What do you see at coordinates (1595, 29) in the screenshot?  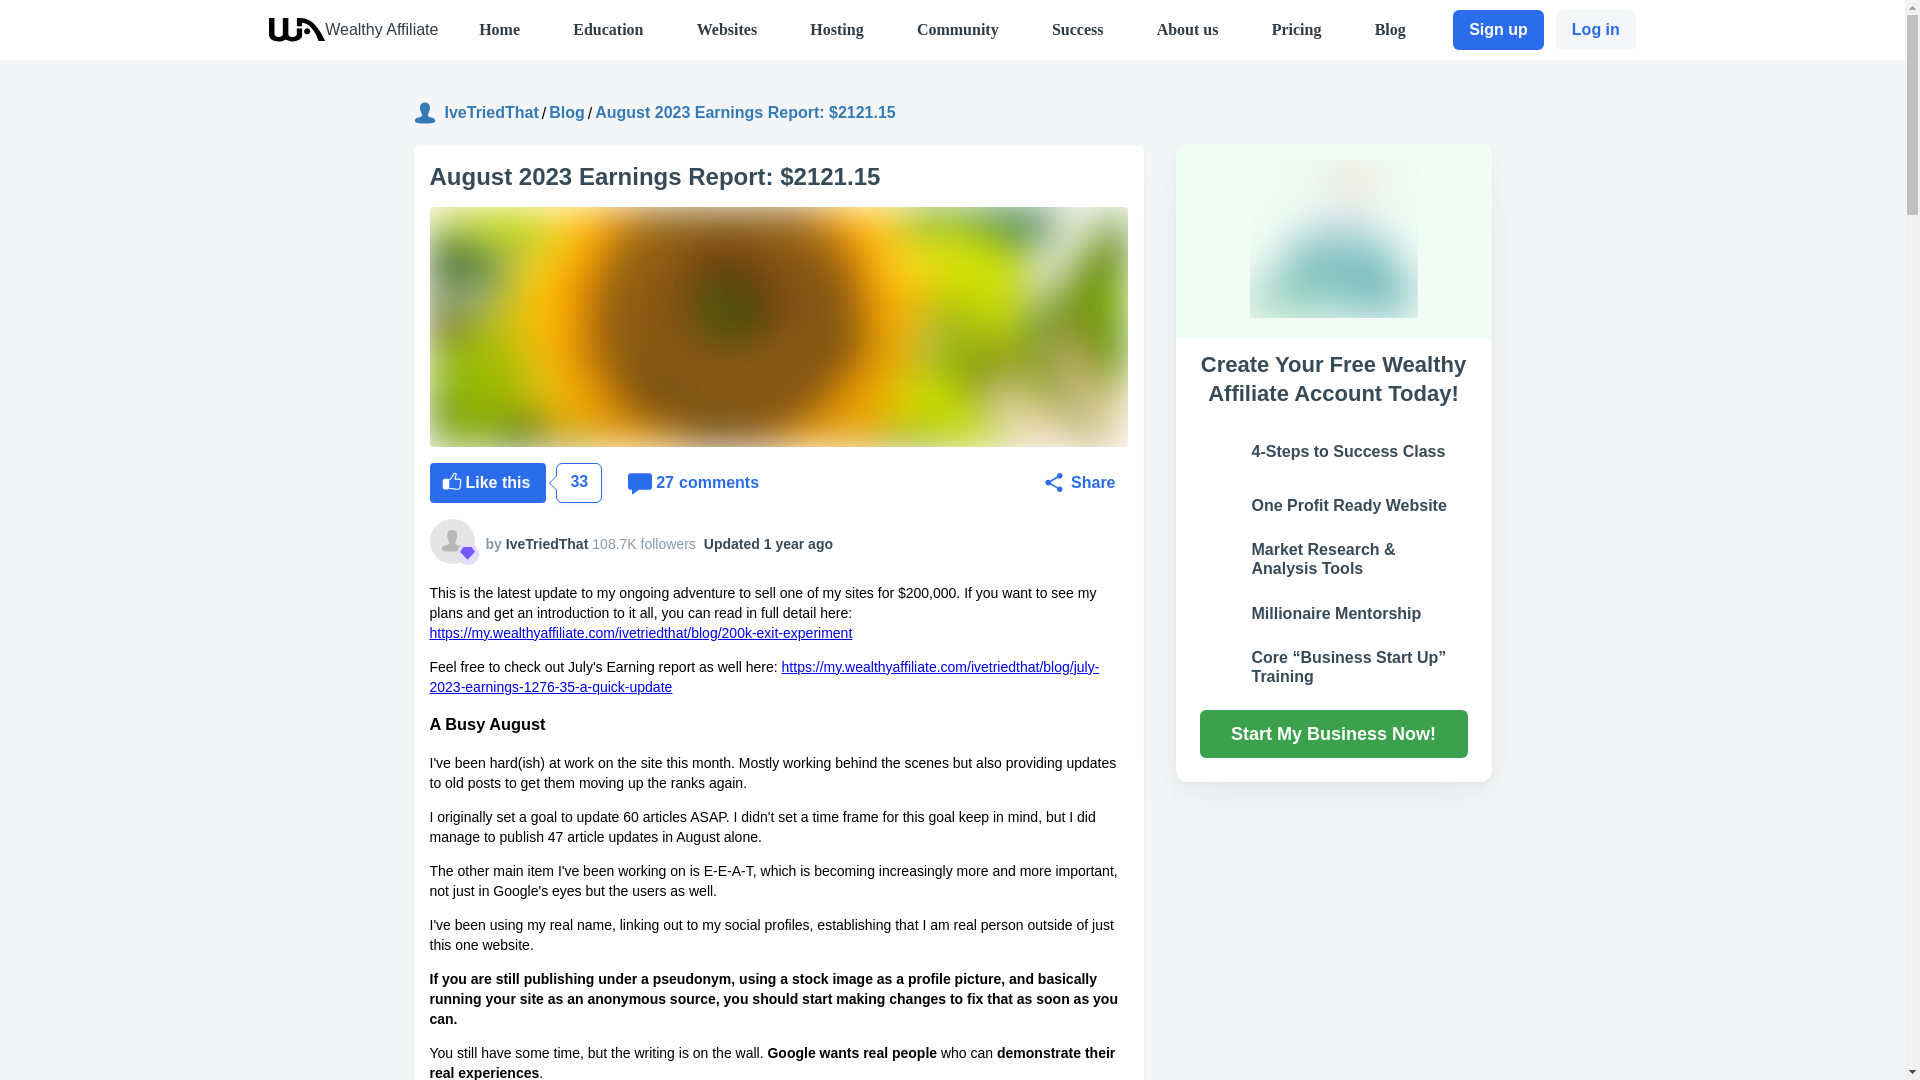 I see `Home` at bounding box center [1595, 29].